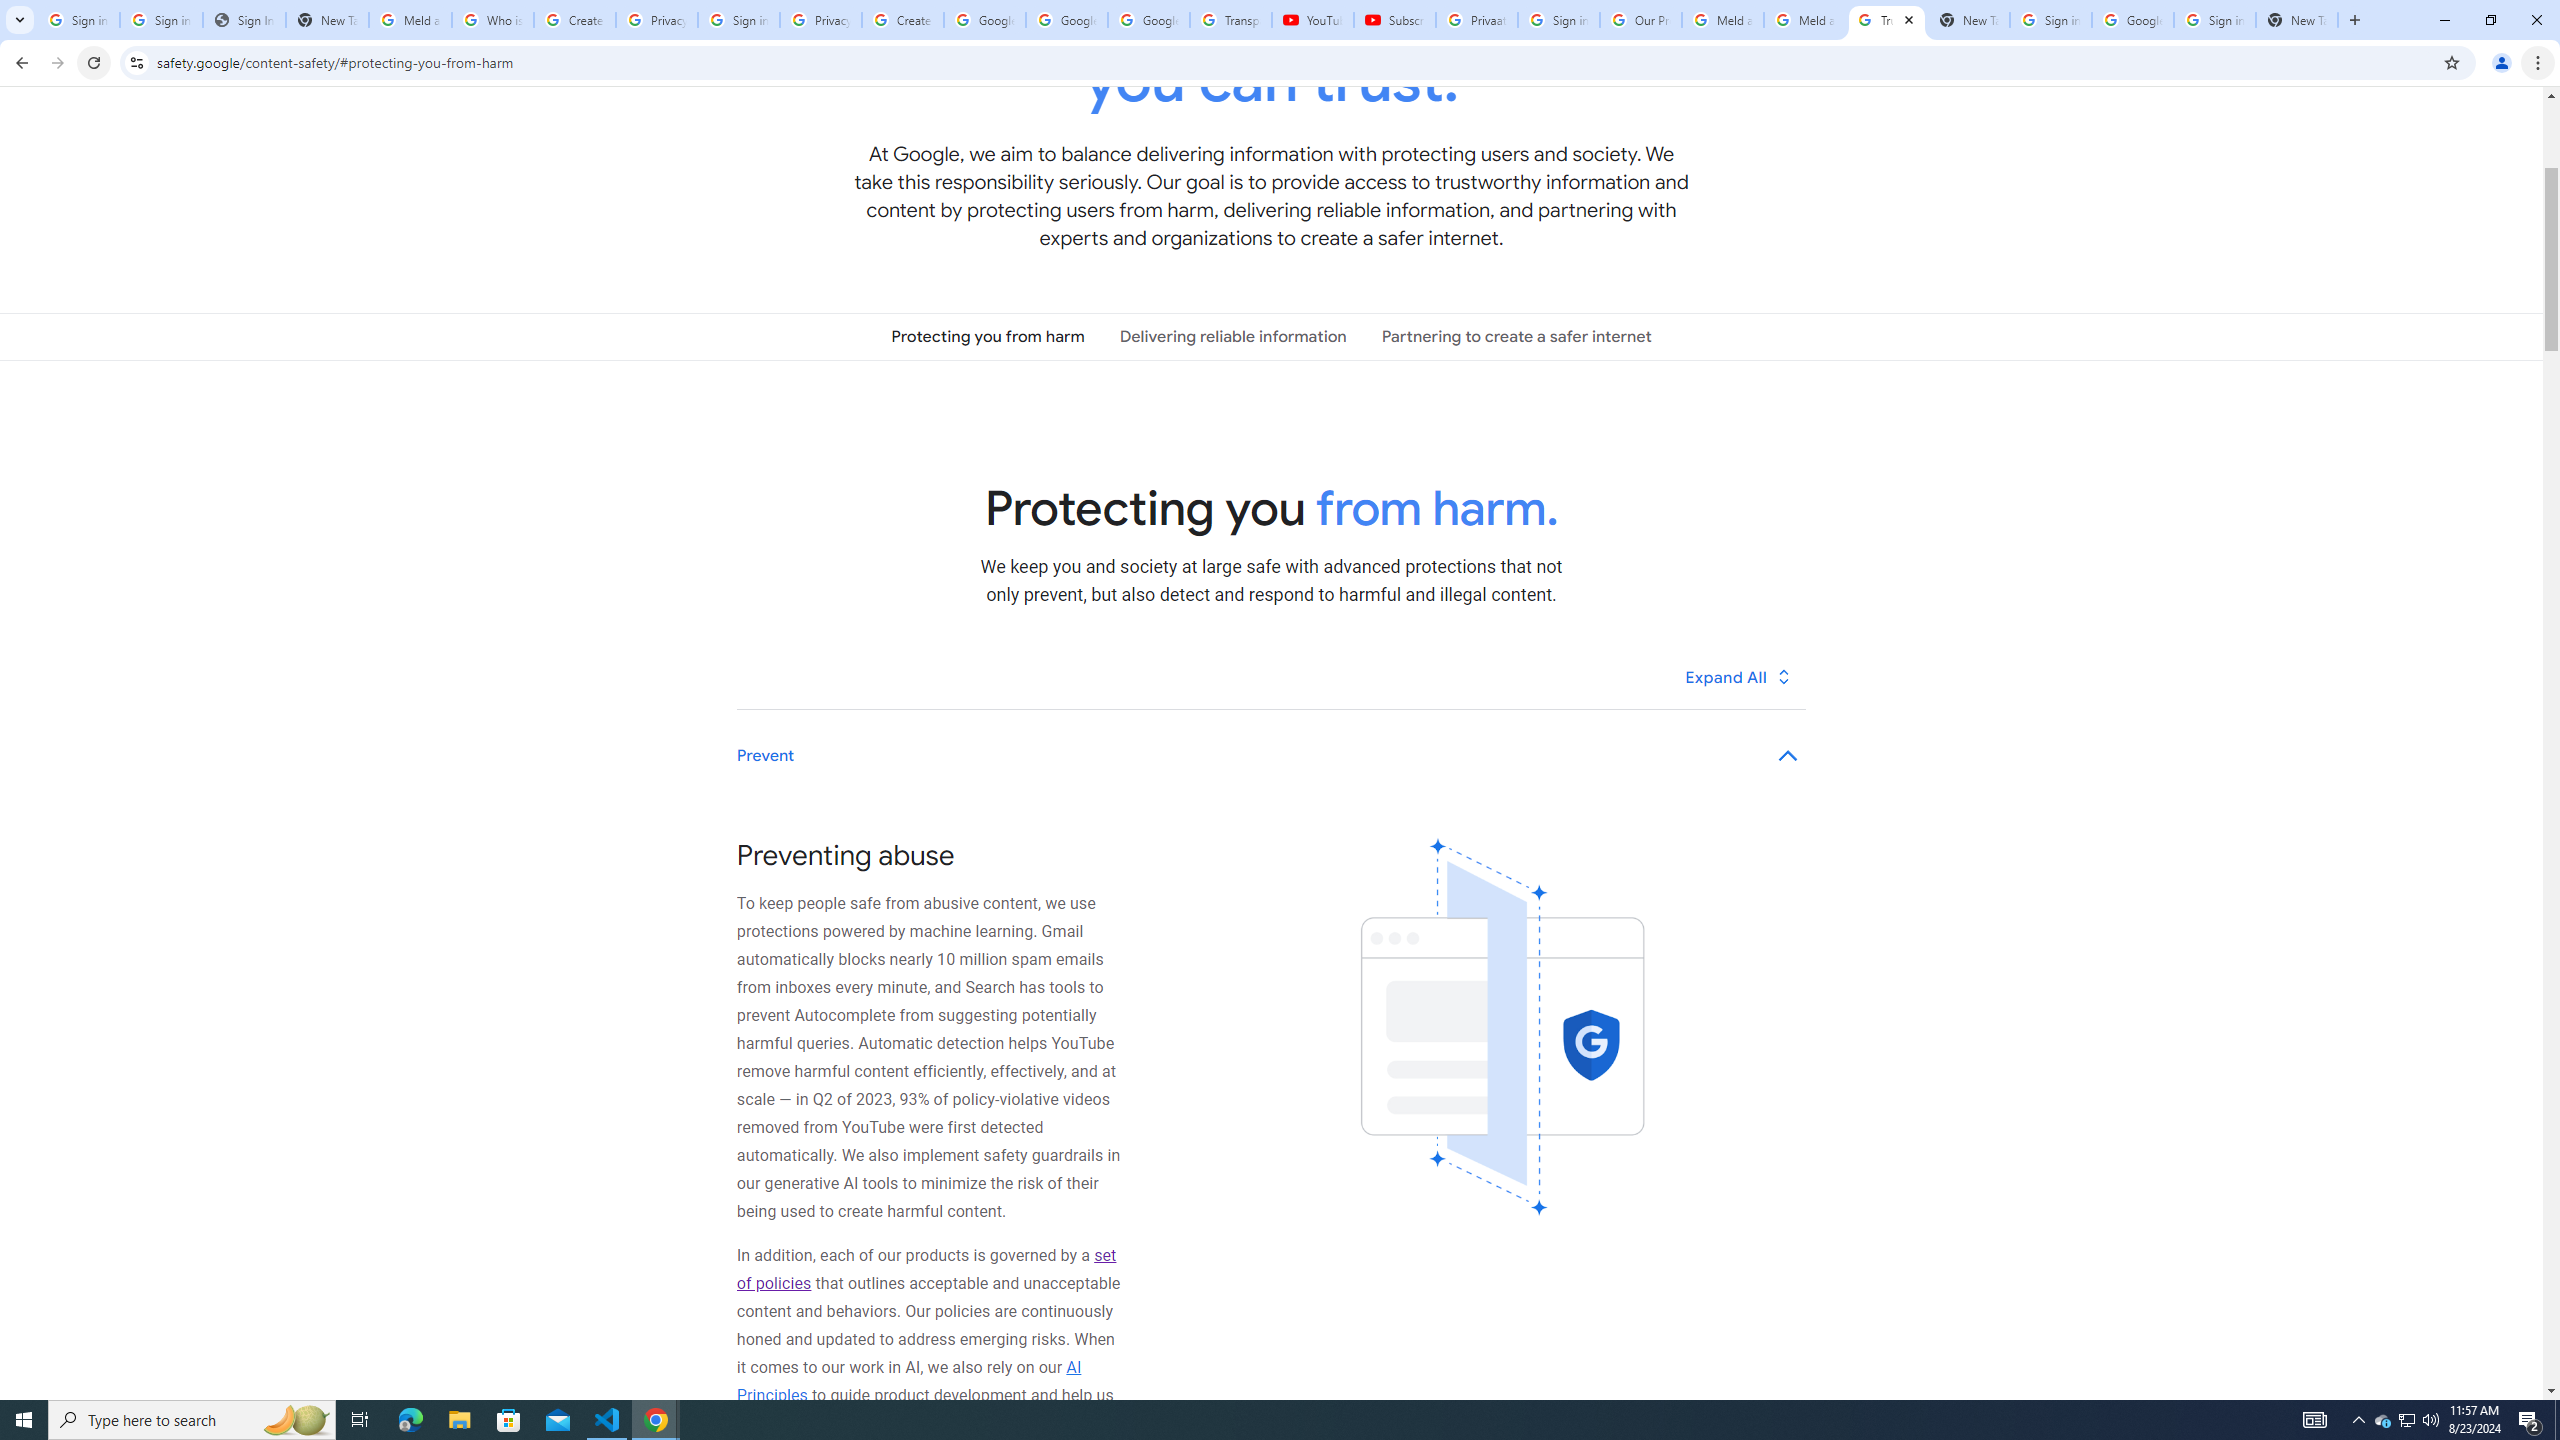 The image size is (2560, 1440). Describe the element at coordinates (161, 20) in the screenshot. I see `Sign in - Google Accounts` at that location.